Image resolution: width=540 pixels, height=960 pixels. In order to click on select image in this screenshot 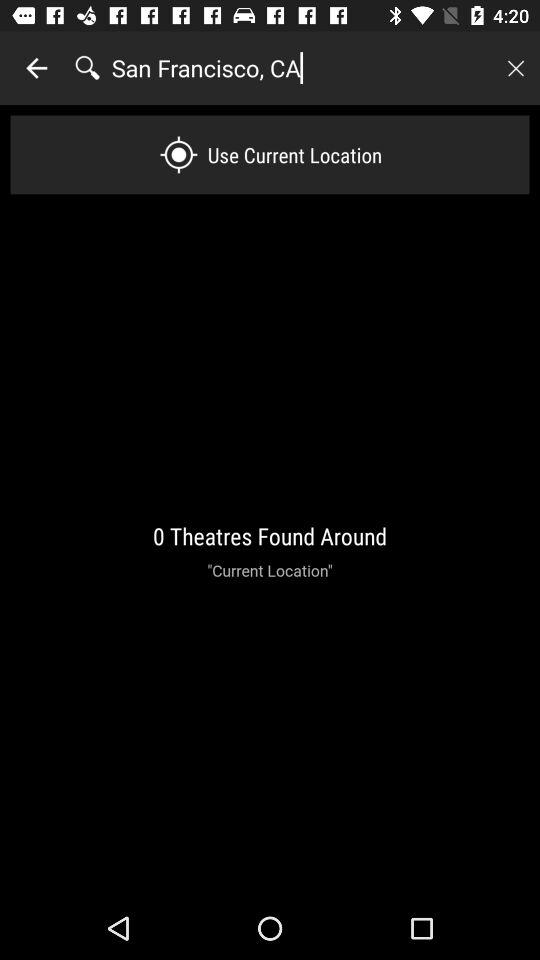, I will do `click(515, 68)`.